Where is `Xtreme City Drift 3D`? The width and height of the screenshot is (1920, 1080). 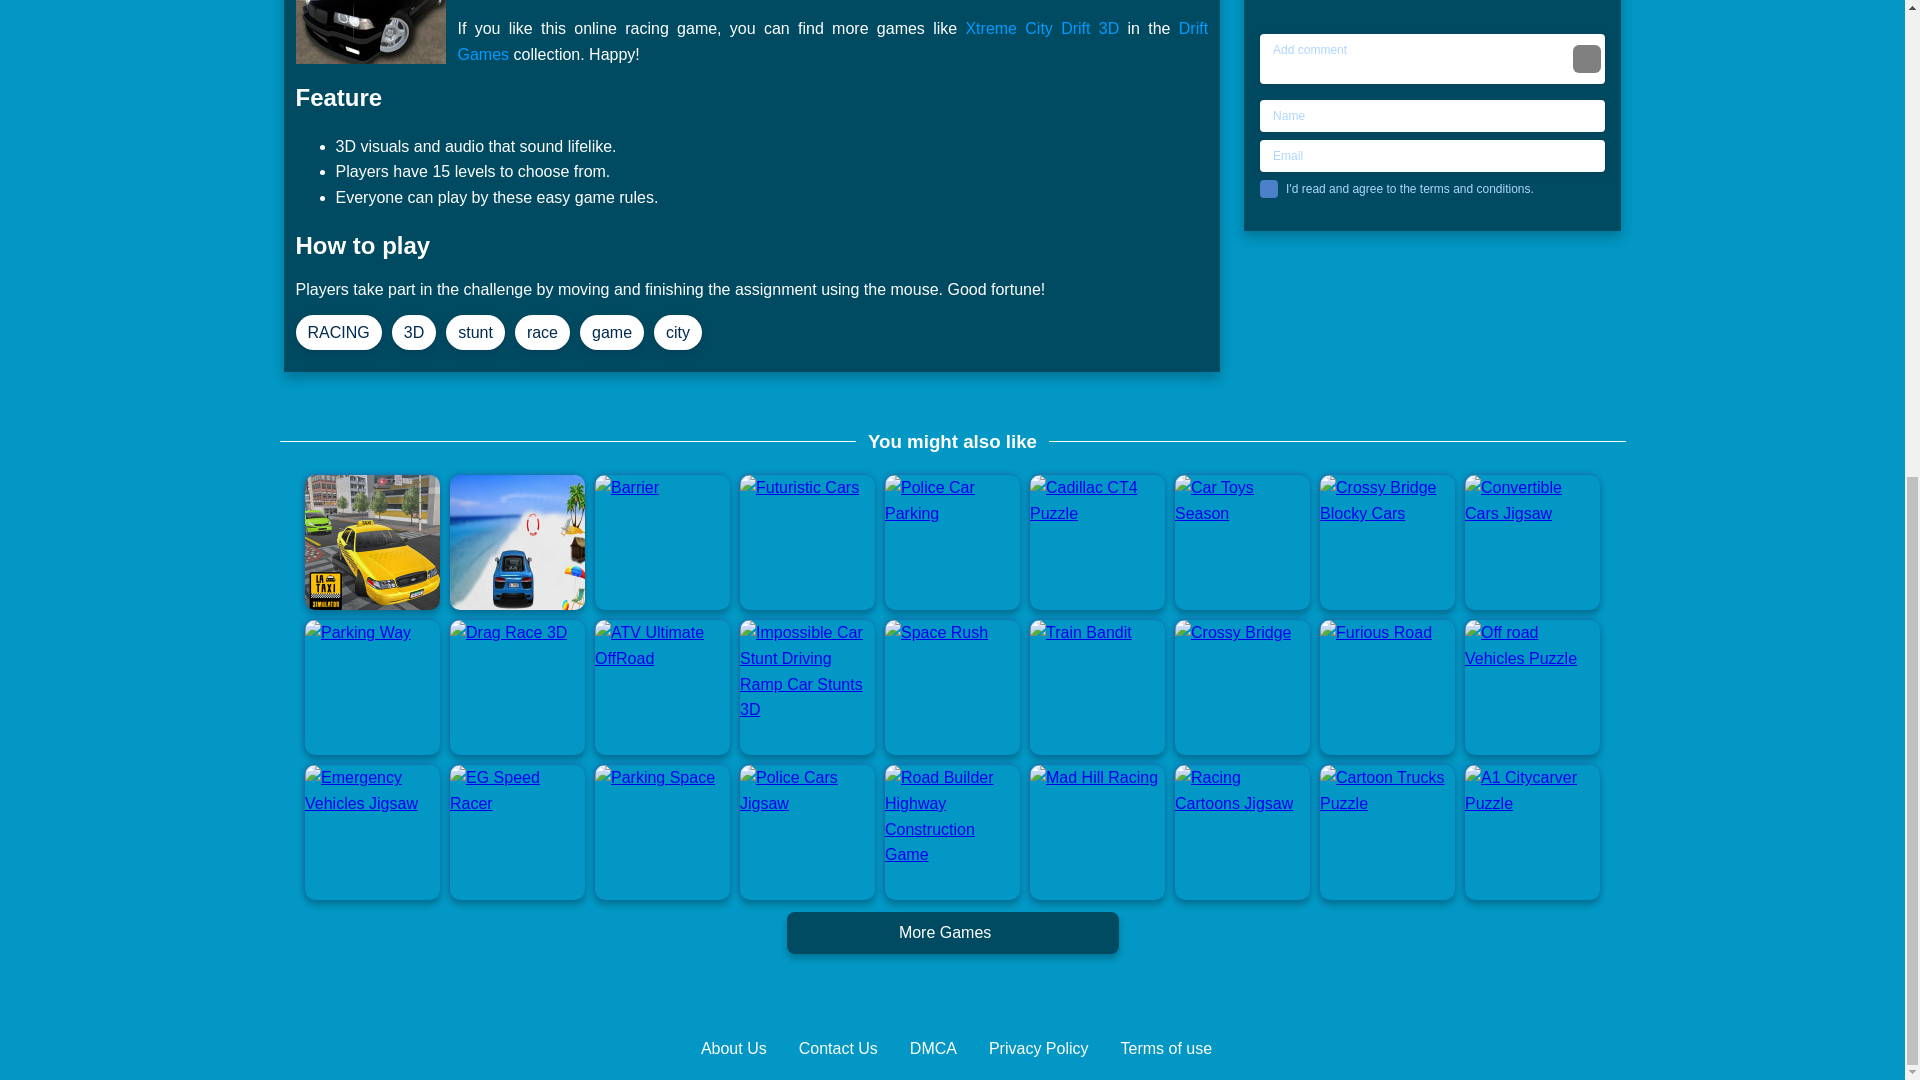 Xtreme City Drift 3D is located at coordinates (1042, 28).